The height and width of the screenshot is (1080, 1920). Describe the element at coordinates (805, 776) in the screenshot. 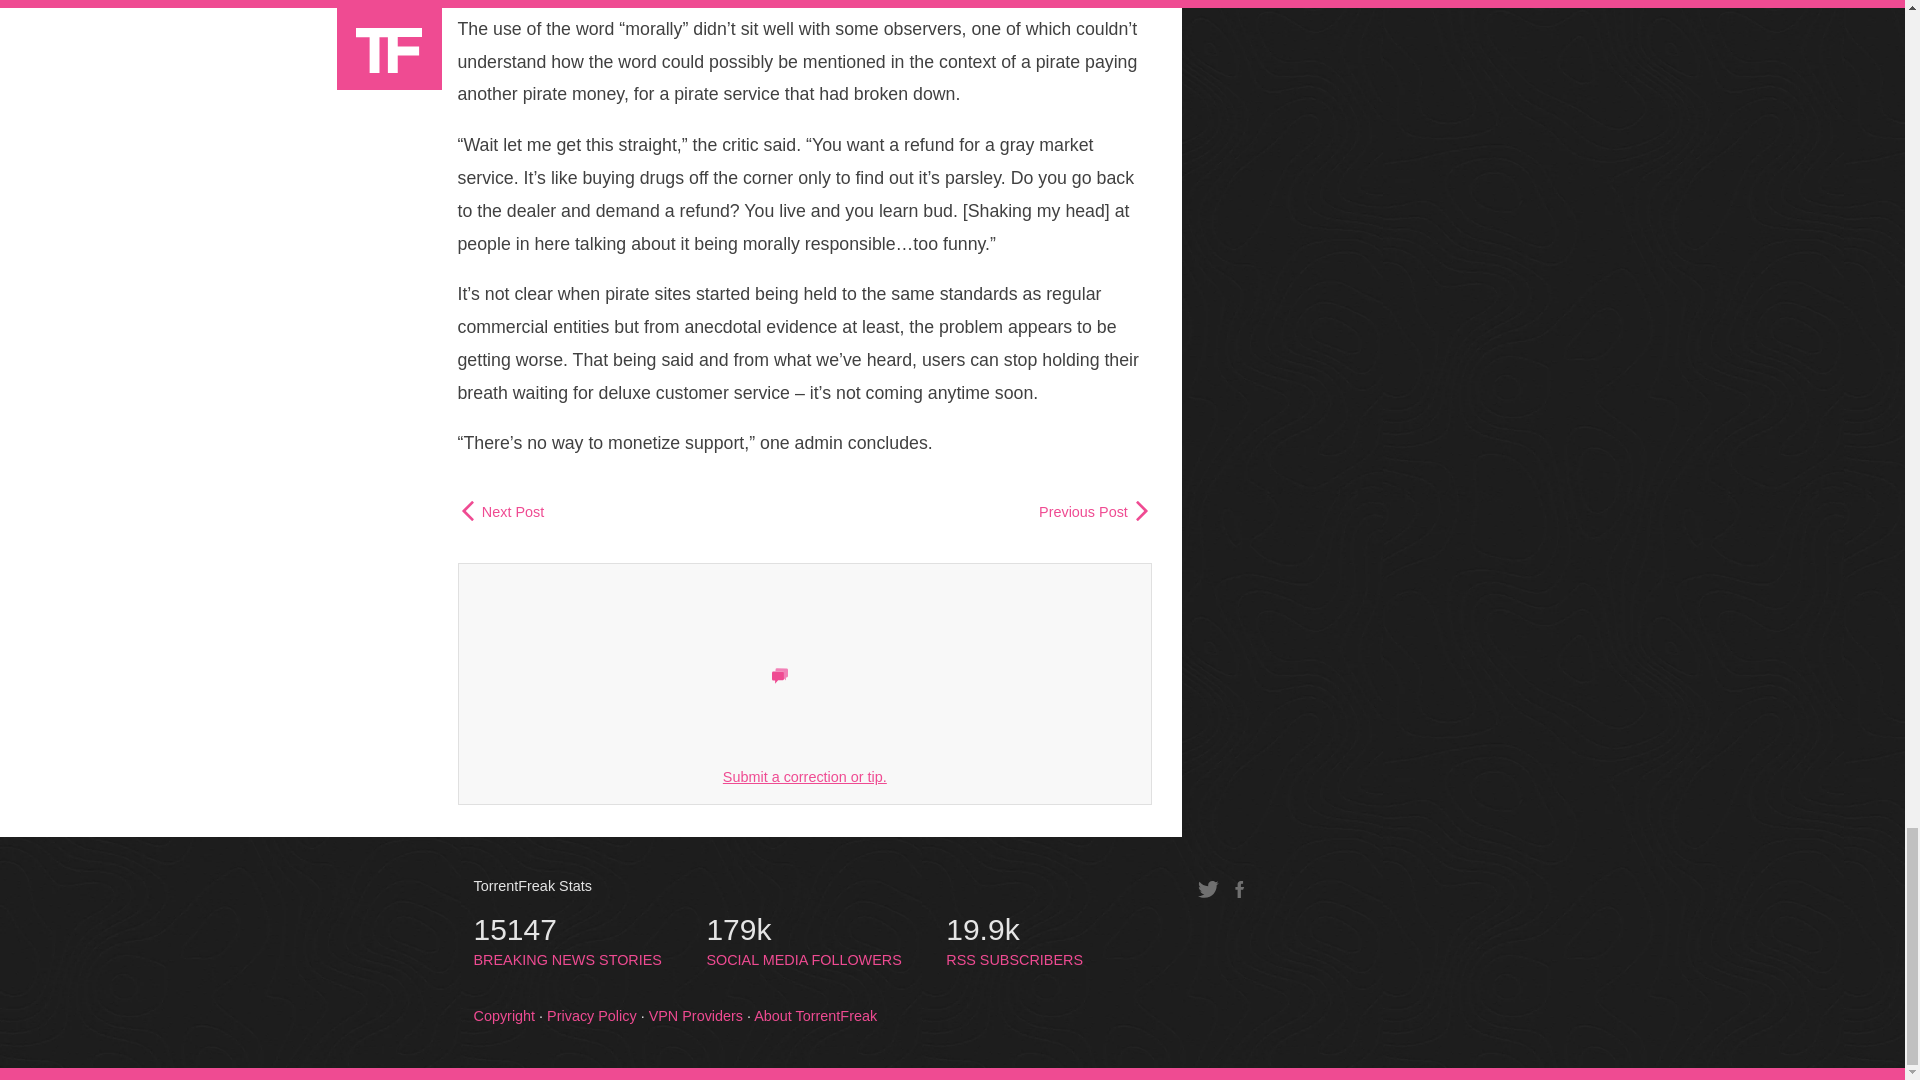

I see `Privacy Policy` at that location.